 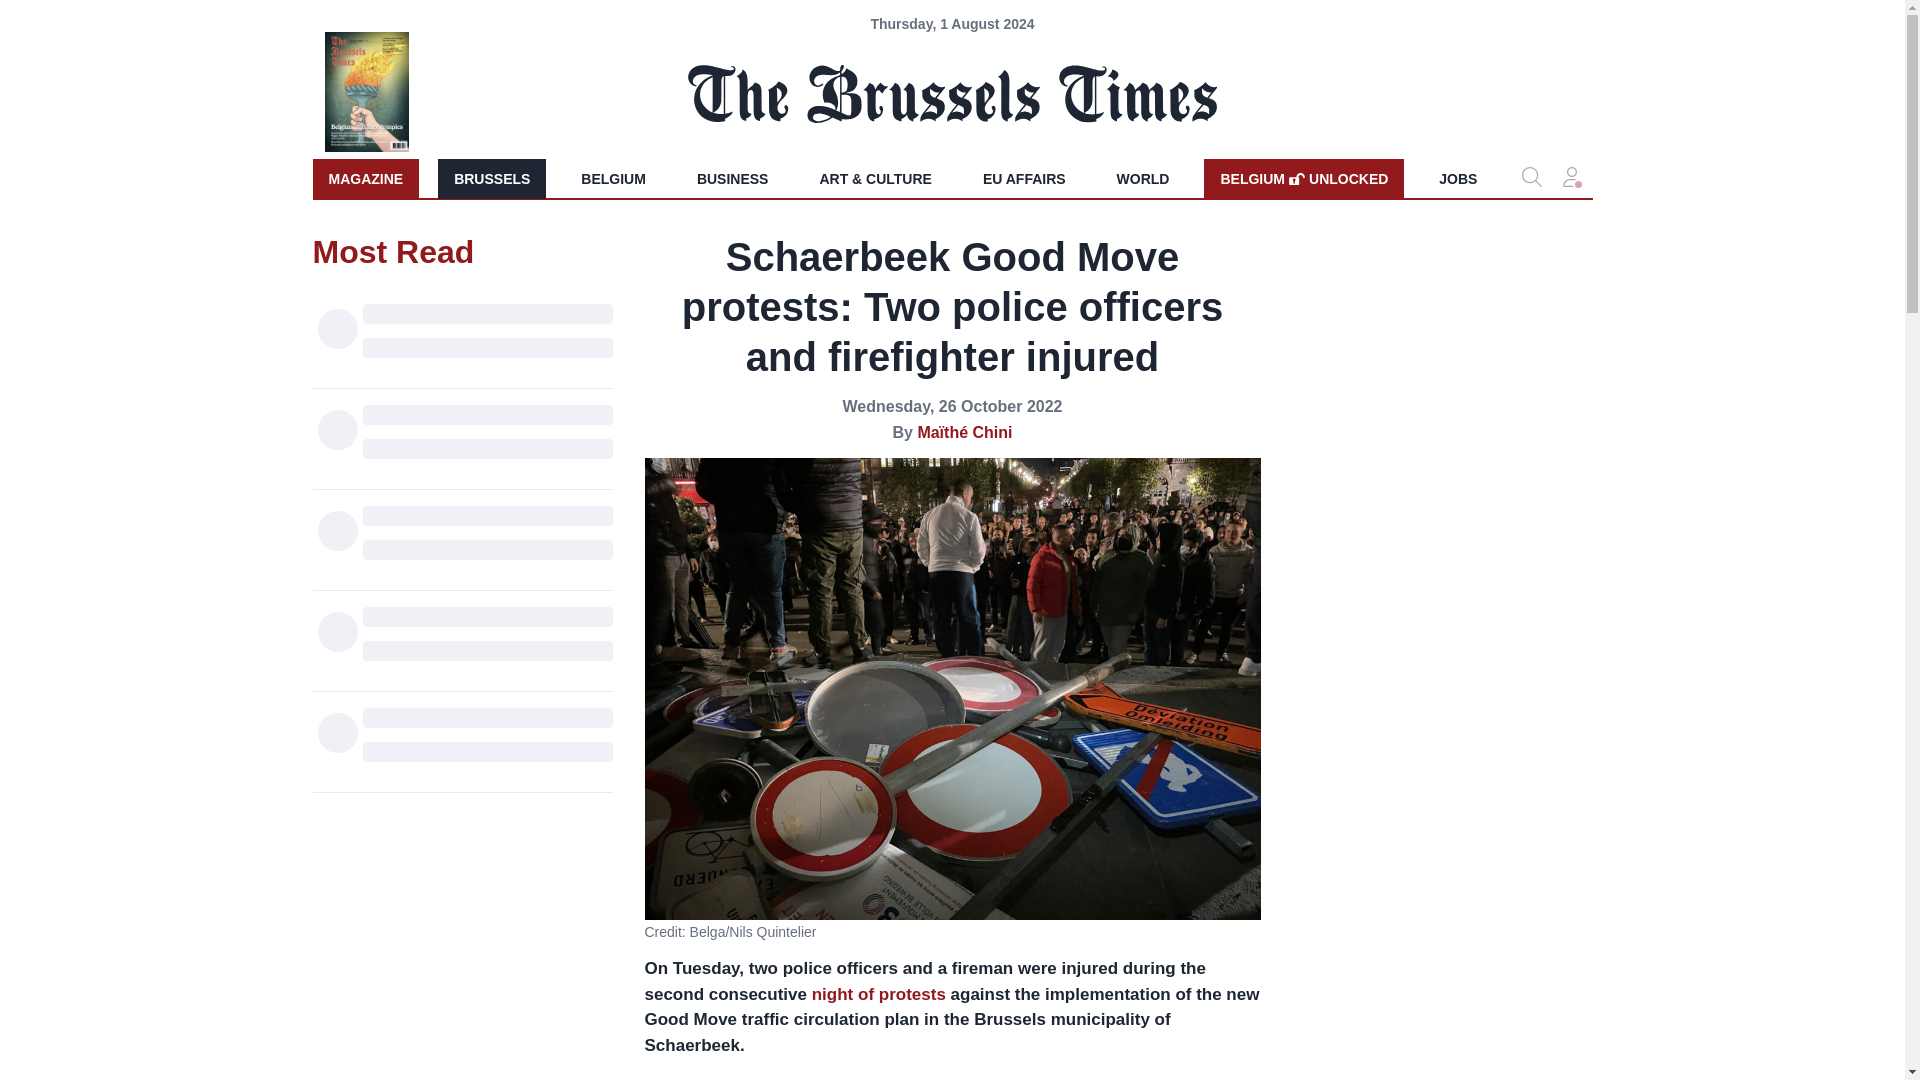 What do you see at coordinates (1024, 178) in the screenshot?
I see `BUSINESS` at bounding box center [1024, 178].